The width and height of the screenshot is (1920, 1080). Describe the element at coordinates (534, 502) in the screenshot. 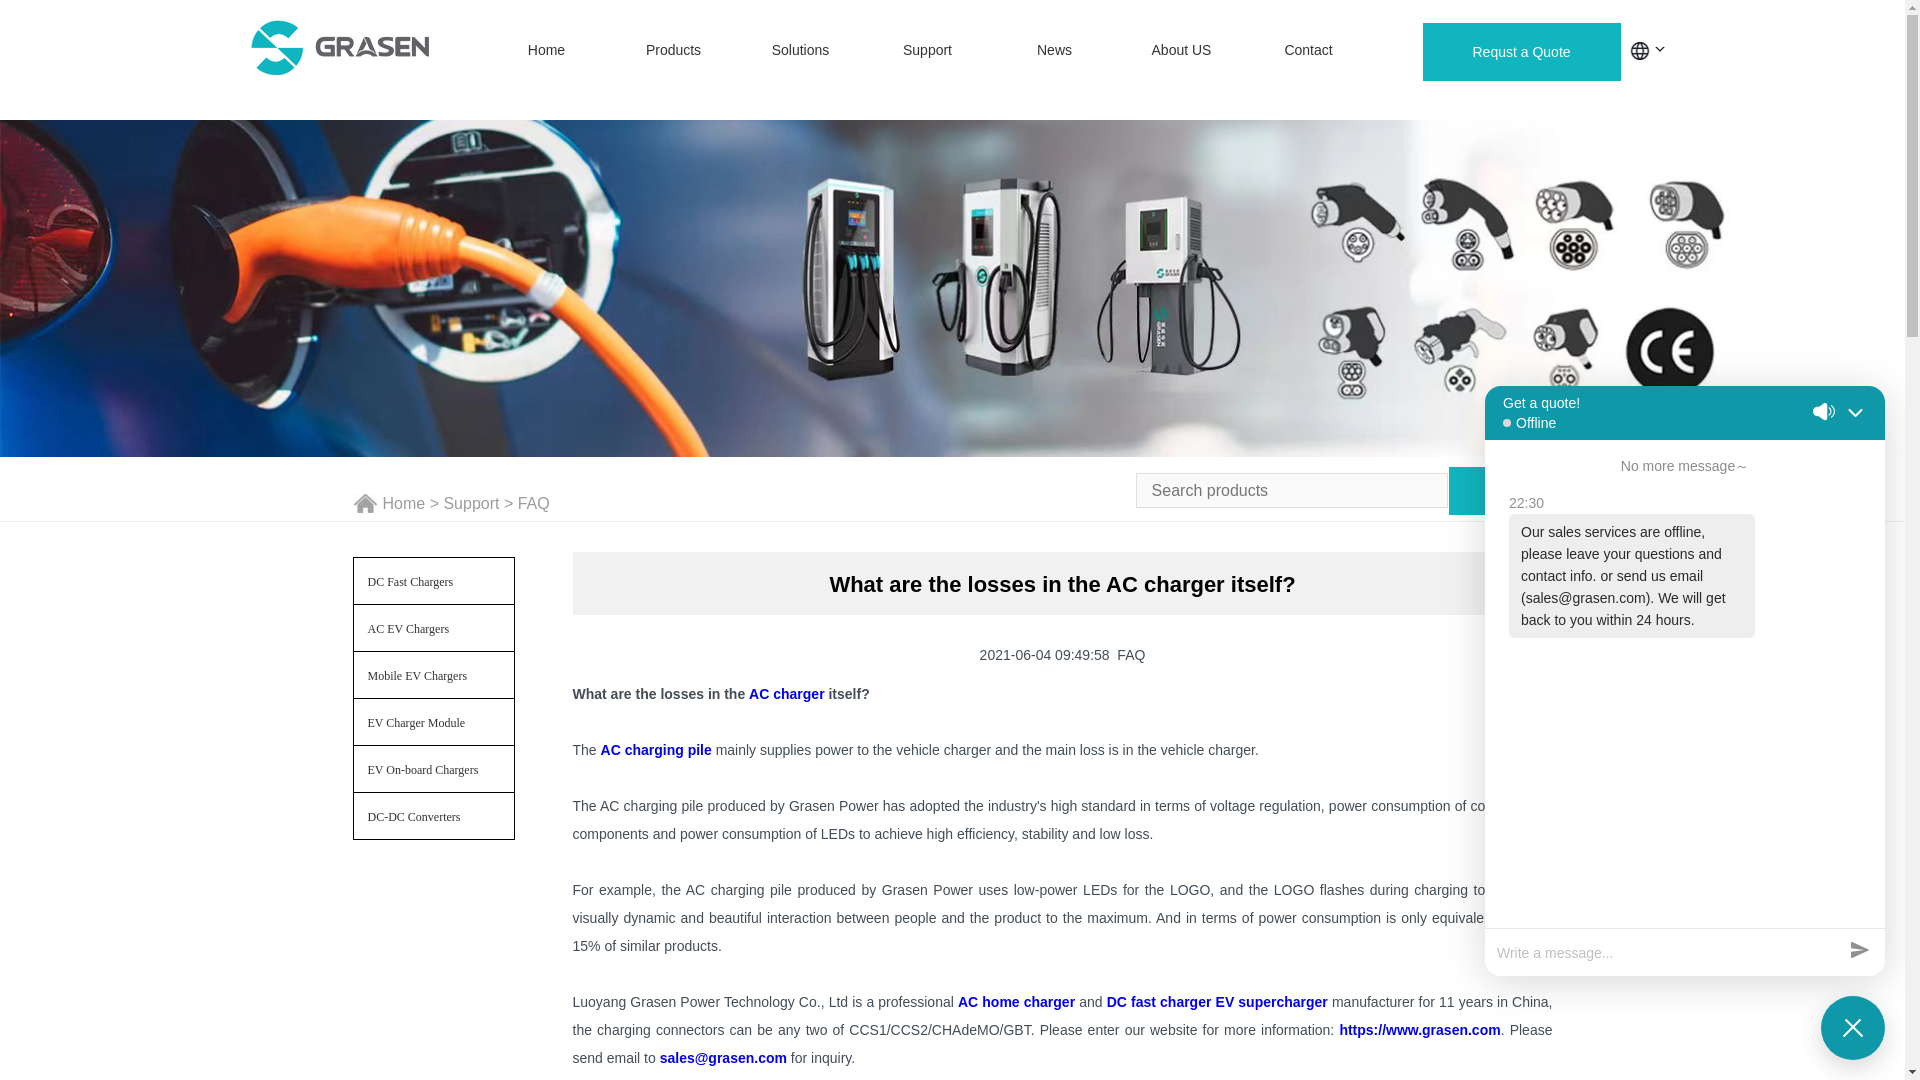

I see `FAQ` at that location.